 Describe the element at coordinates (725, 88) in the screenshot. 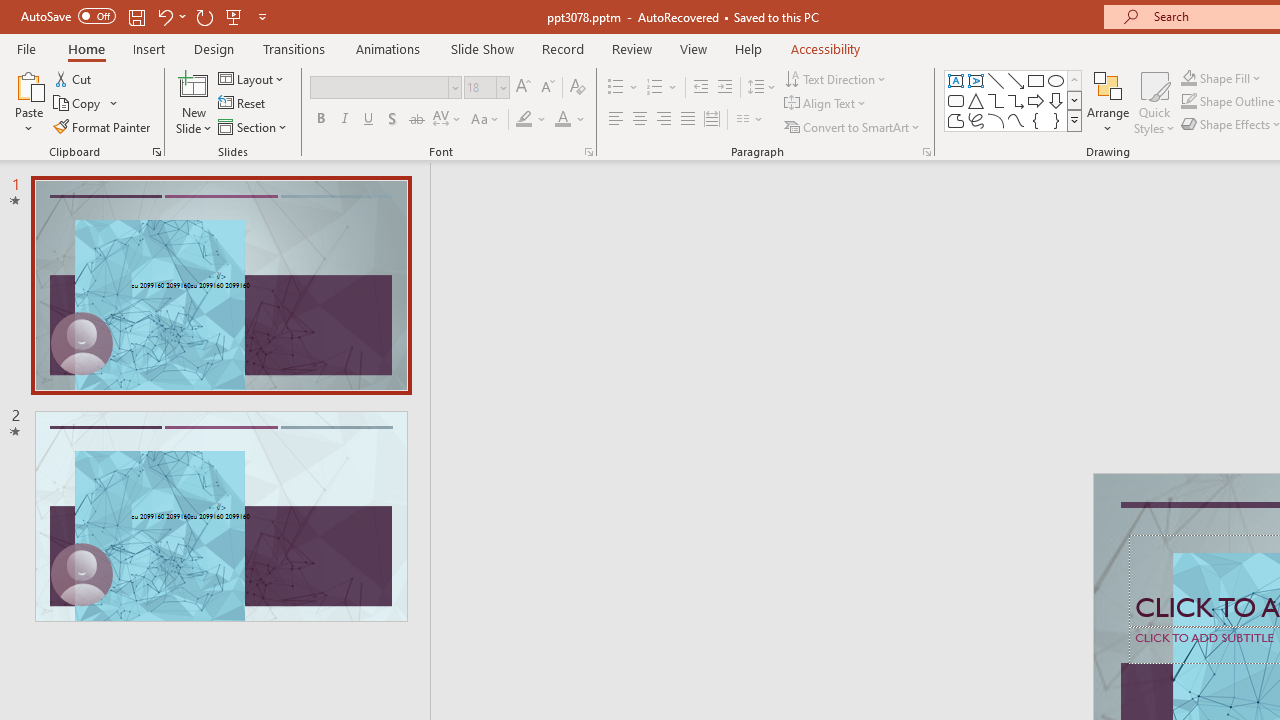

I see `Increase Indent` at that location.